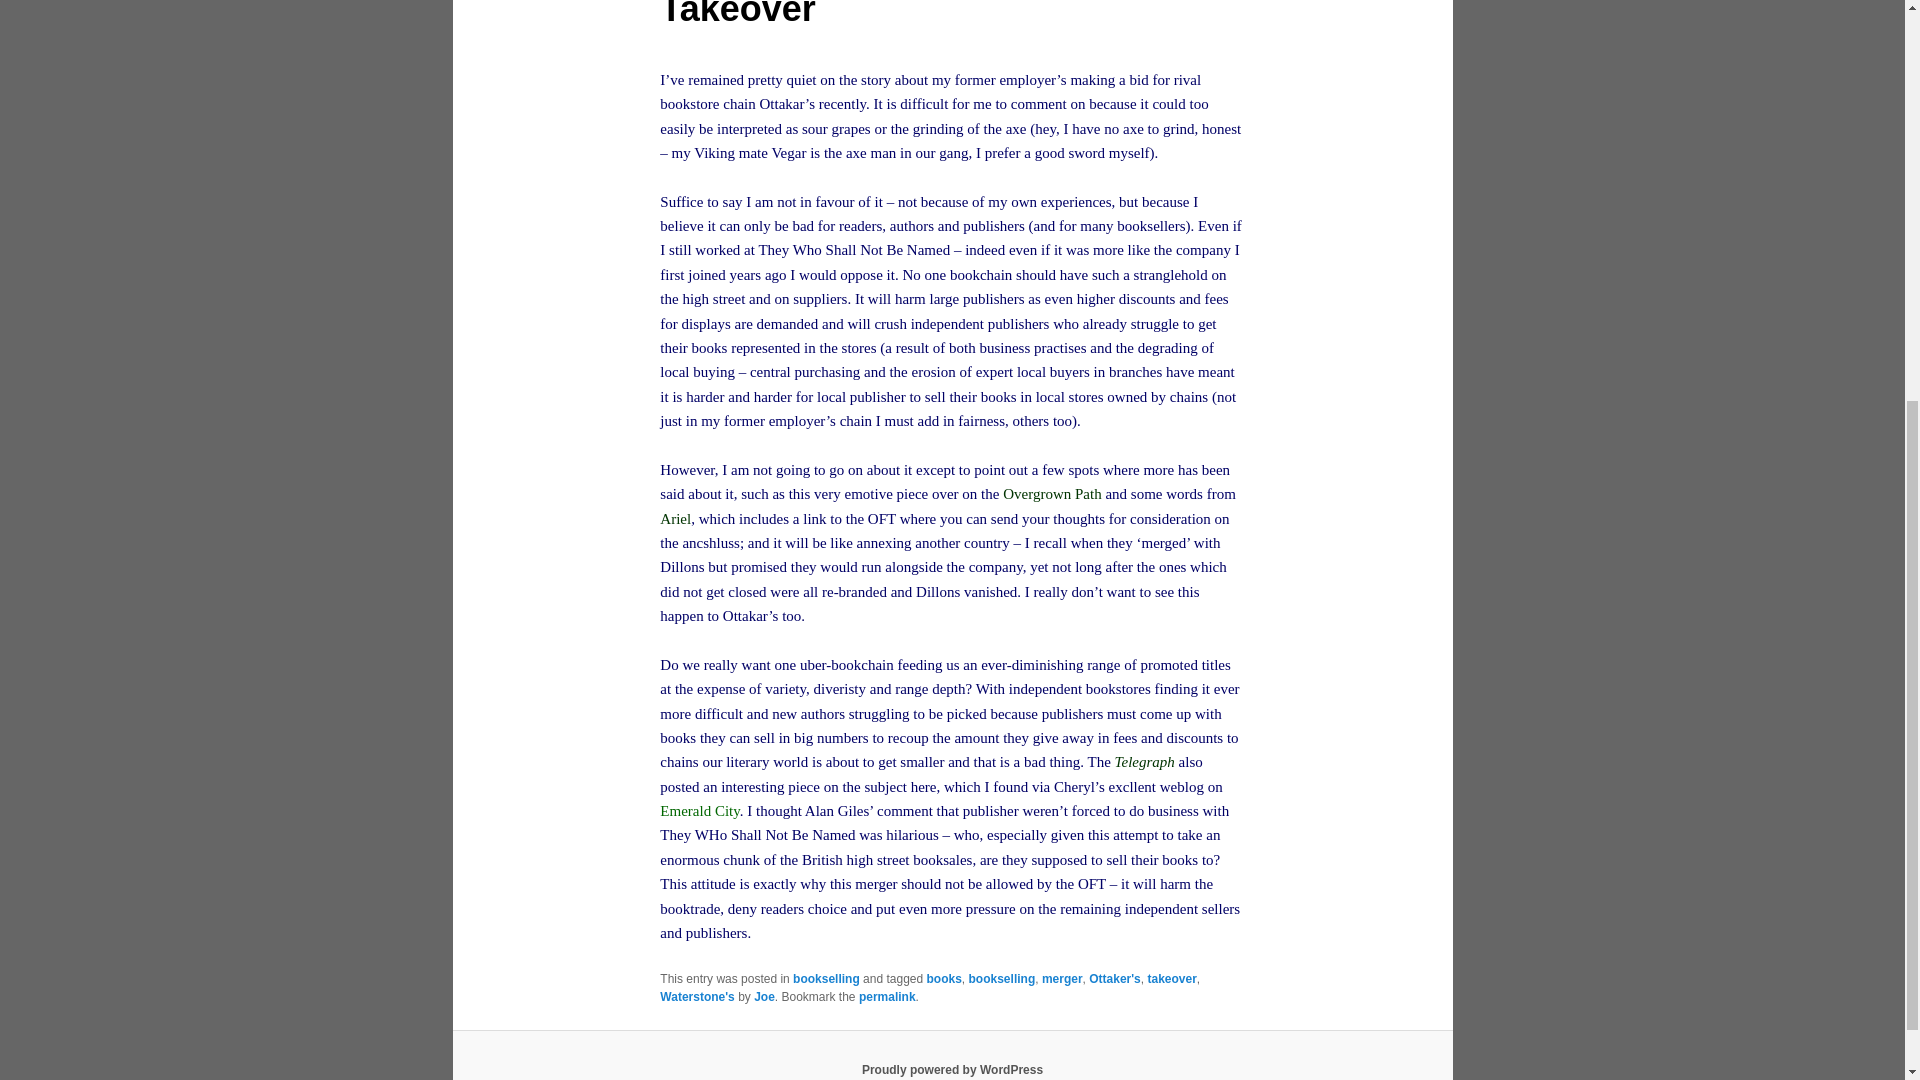  I want to click on Emerald City, so click(700, 810).